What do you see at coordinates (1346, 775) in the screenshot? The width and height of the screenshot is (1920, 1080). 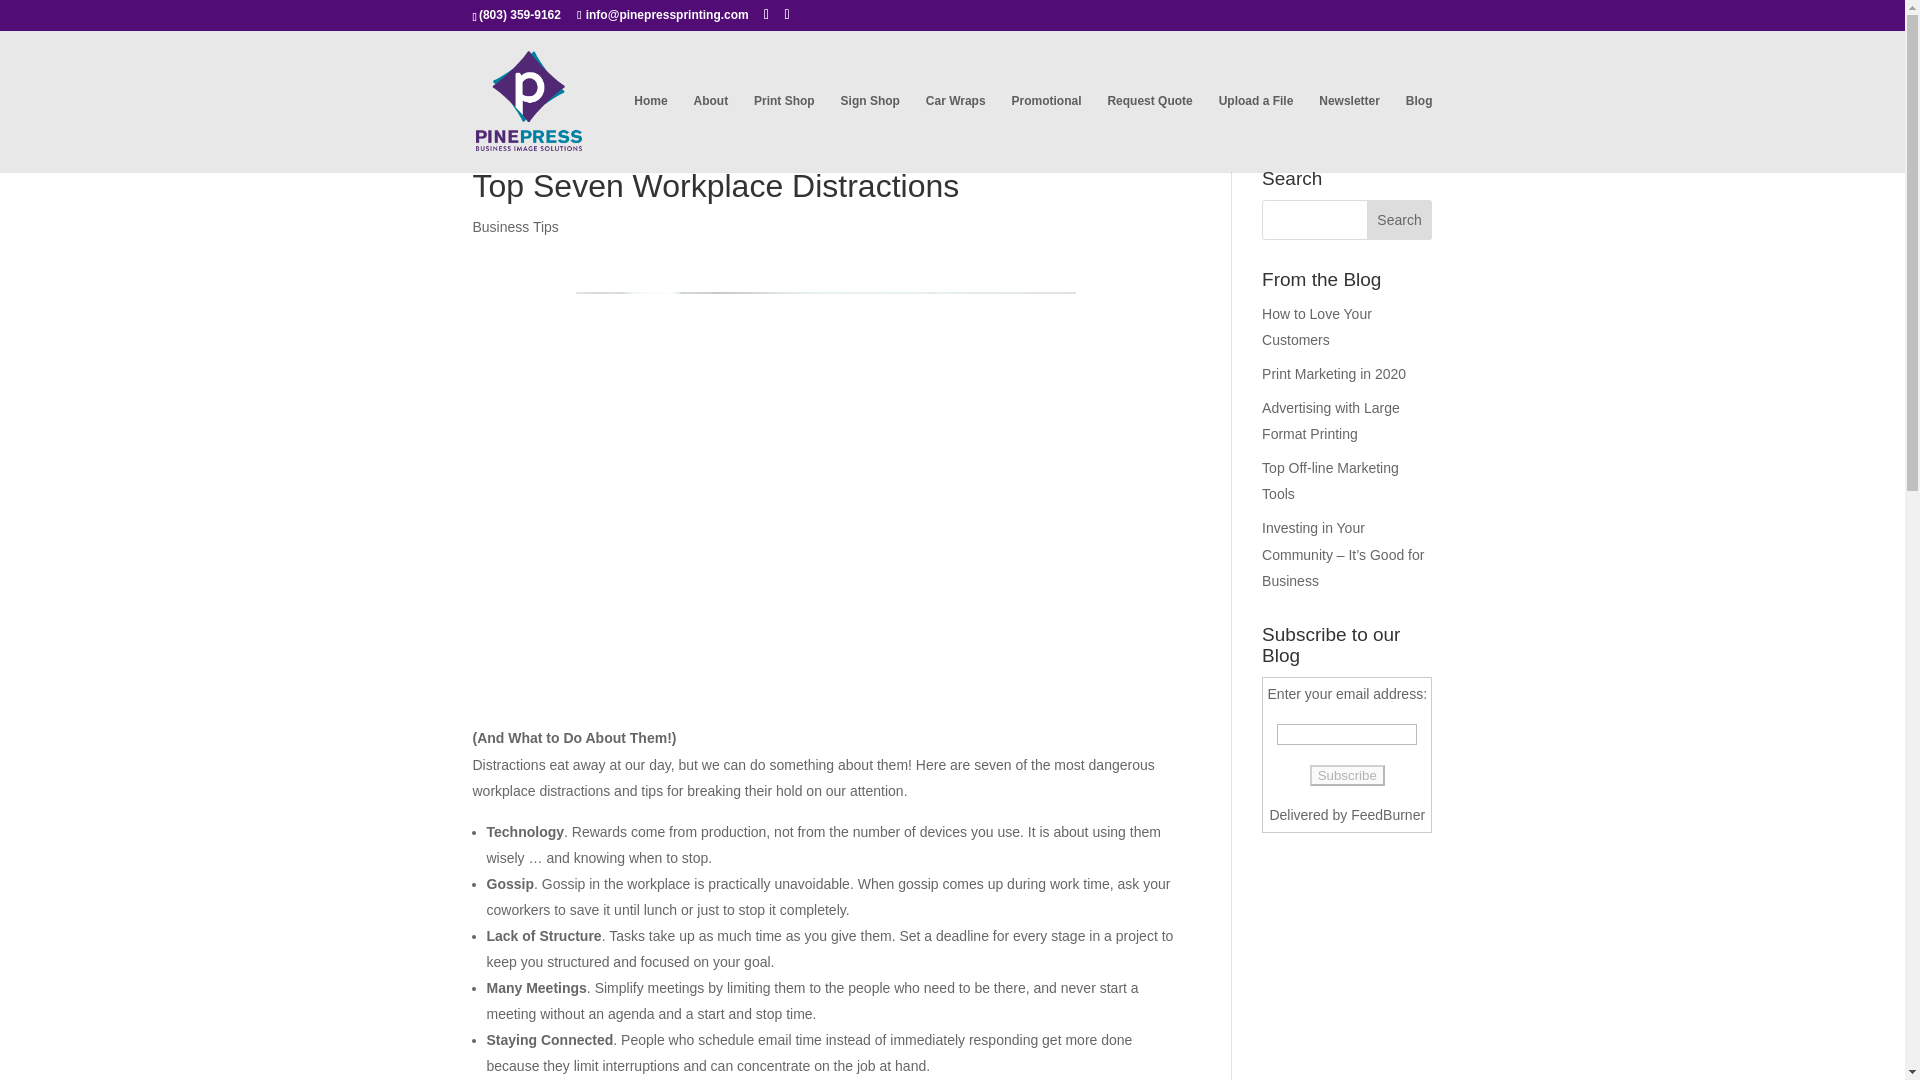 I see `Subscribe` at bounding box center [1346, 775].